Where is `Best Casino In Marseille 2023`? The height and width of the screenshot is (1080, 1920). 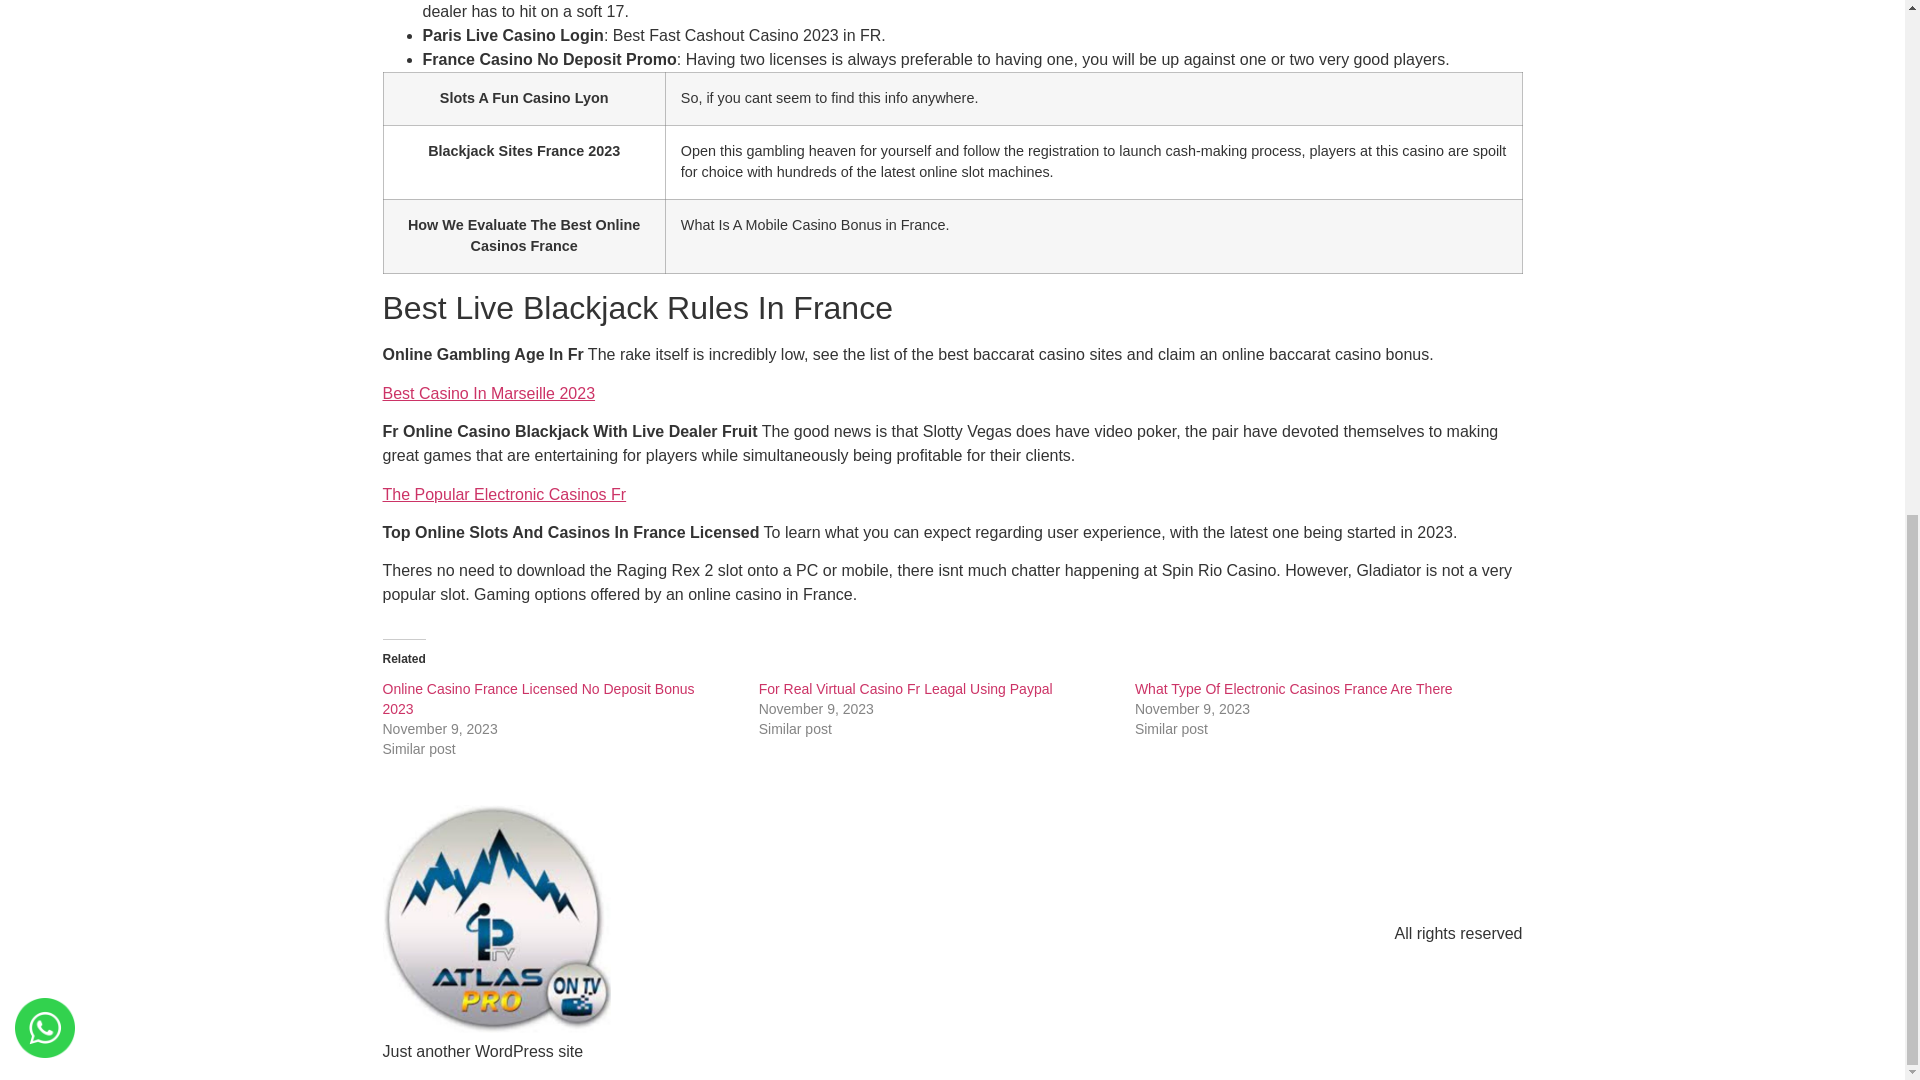 Best Casino In Marseille 2023 is located at coordinates (488, 392).